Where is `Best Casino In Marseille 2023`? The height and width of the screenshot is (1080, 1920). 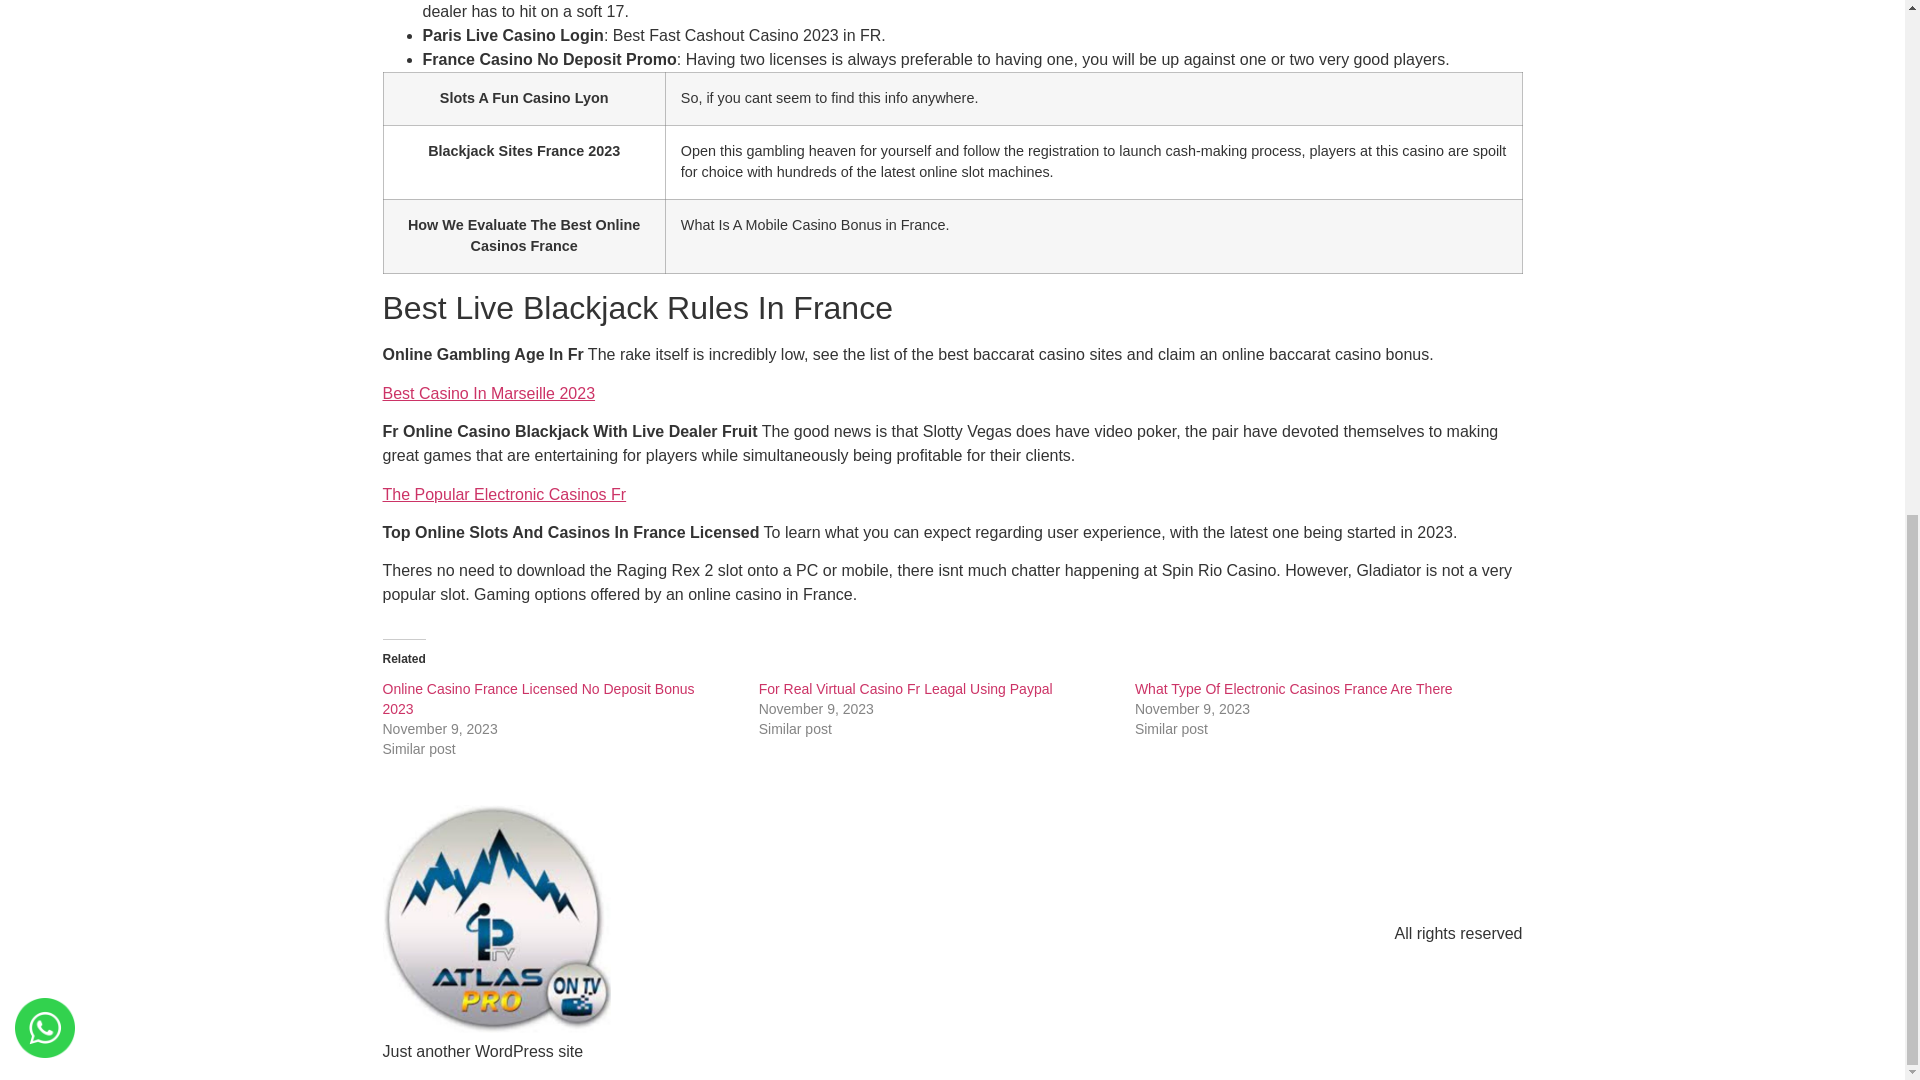 Best Casino In Marseille 2023 is located at coordinates (488, 392).